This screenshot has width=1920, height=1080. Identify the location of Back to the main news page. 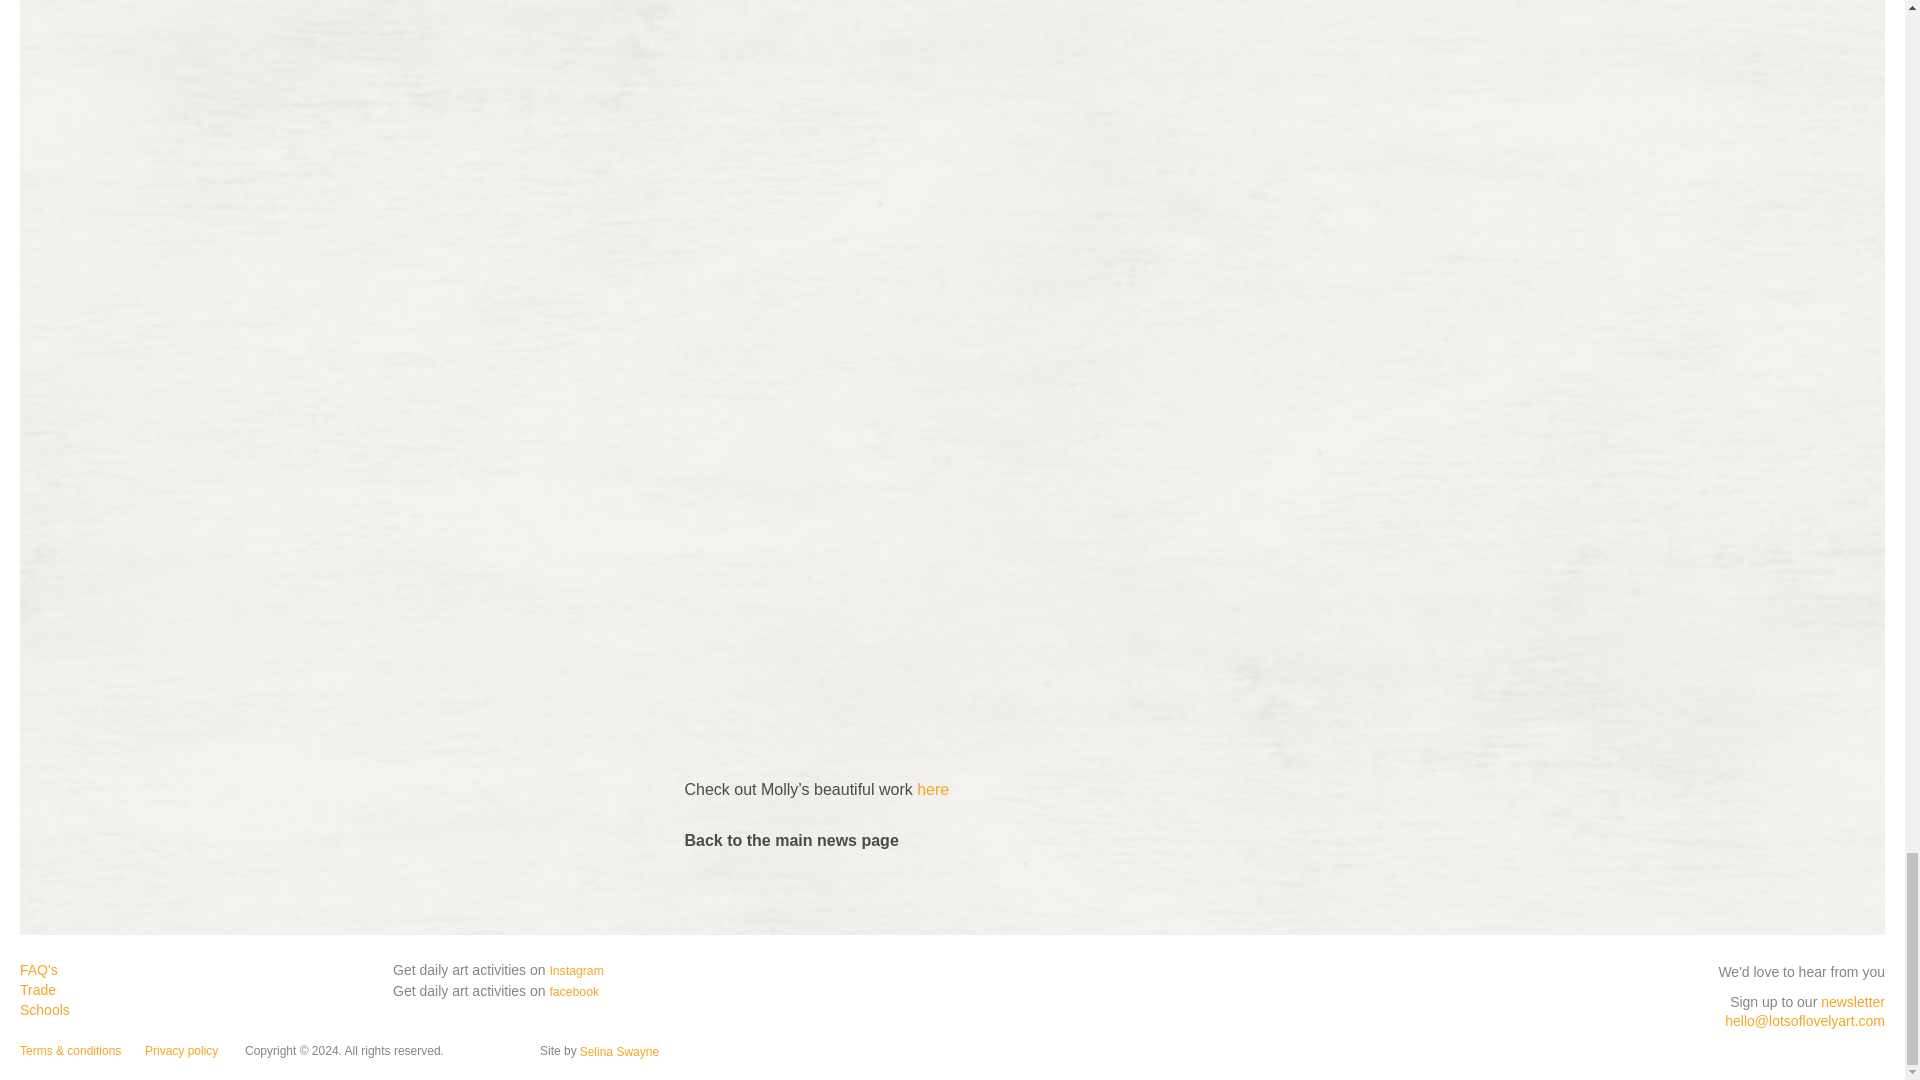
(790, 840).